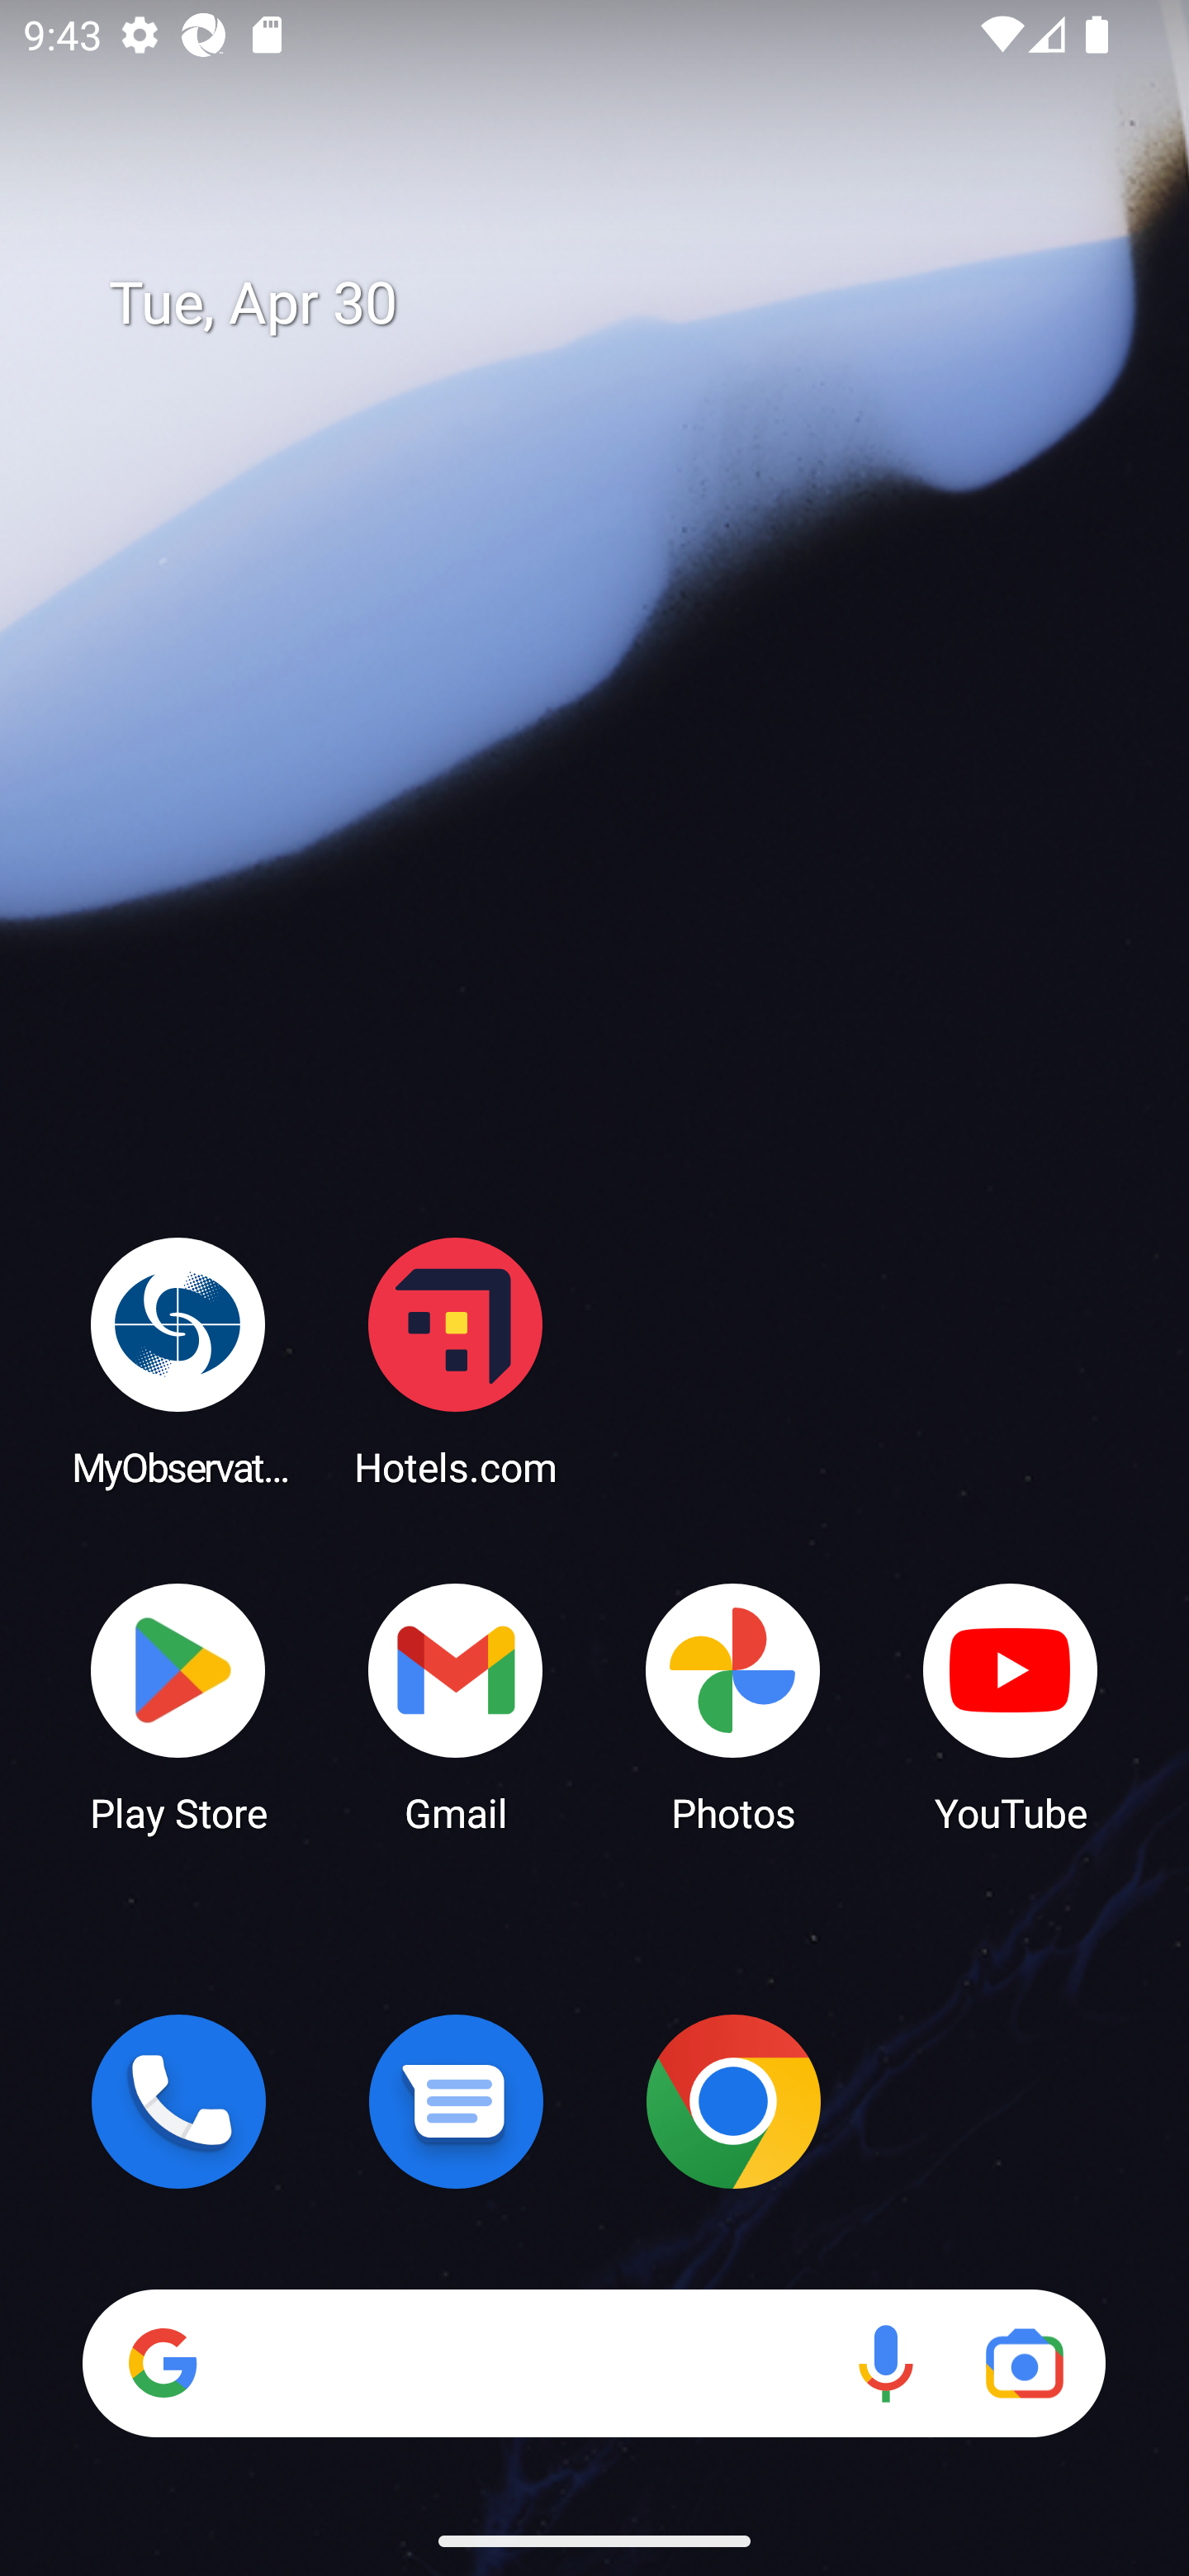 The image size is (1189, 2576). Describe the element at coordinates (1011, 1706) in the screenshot. I see `YouTube` at that location.